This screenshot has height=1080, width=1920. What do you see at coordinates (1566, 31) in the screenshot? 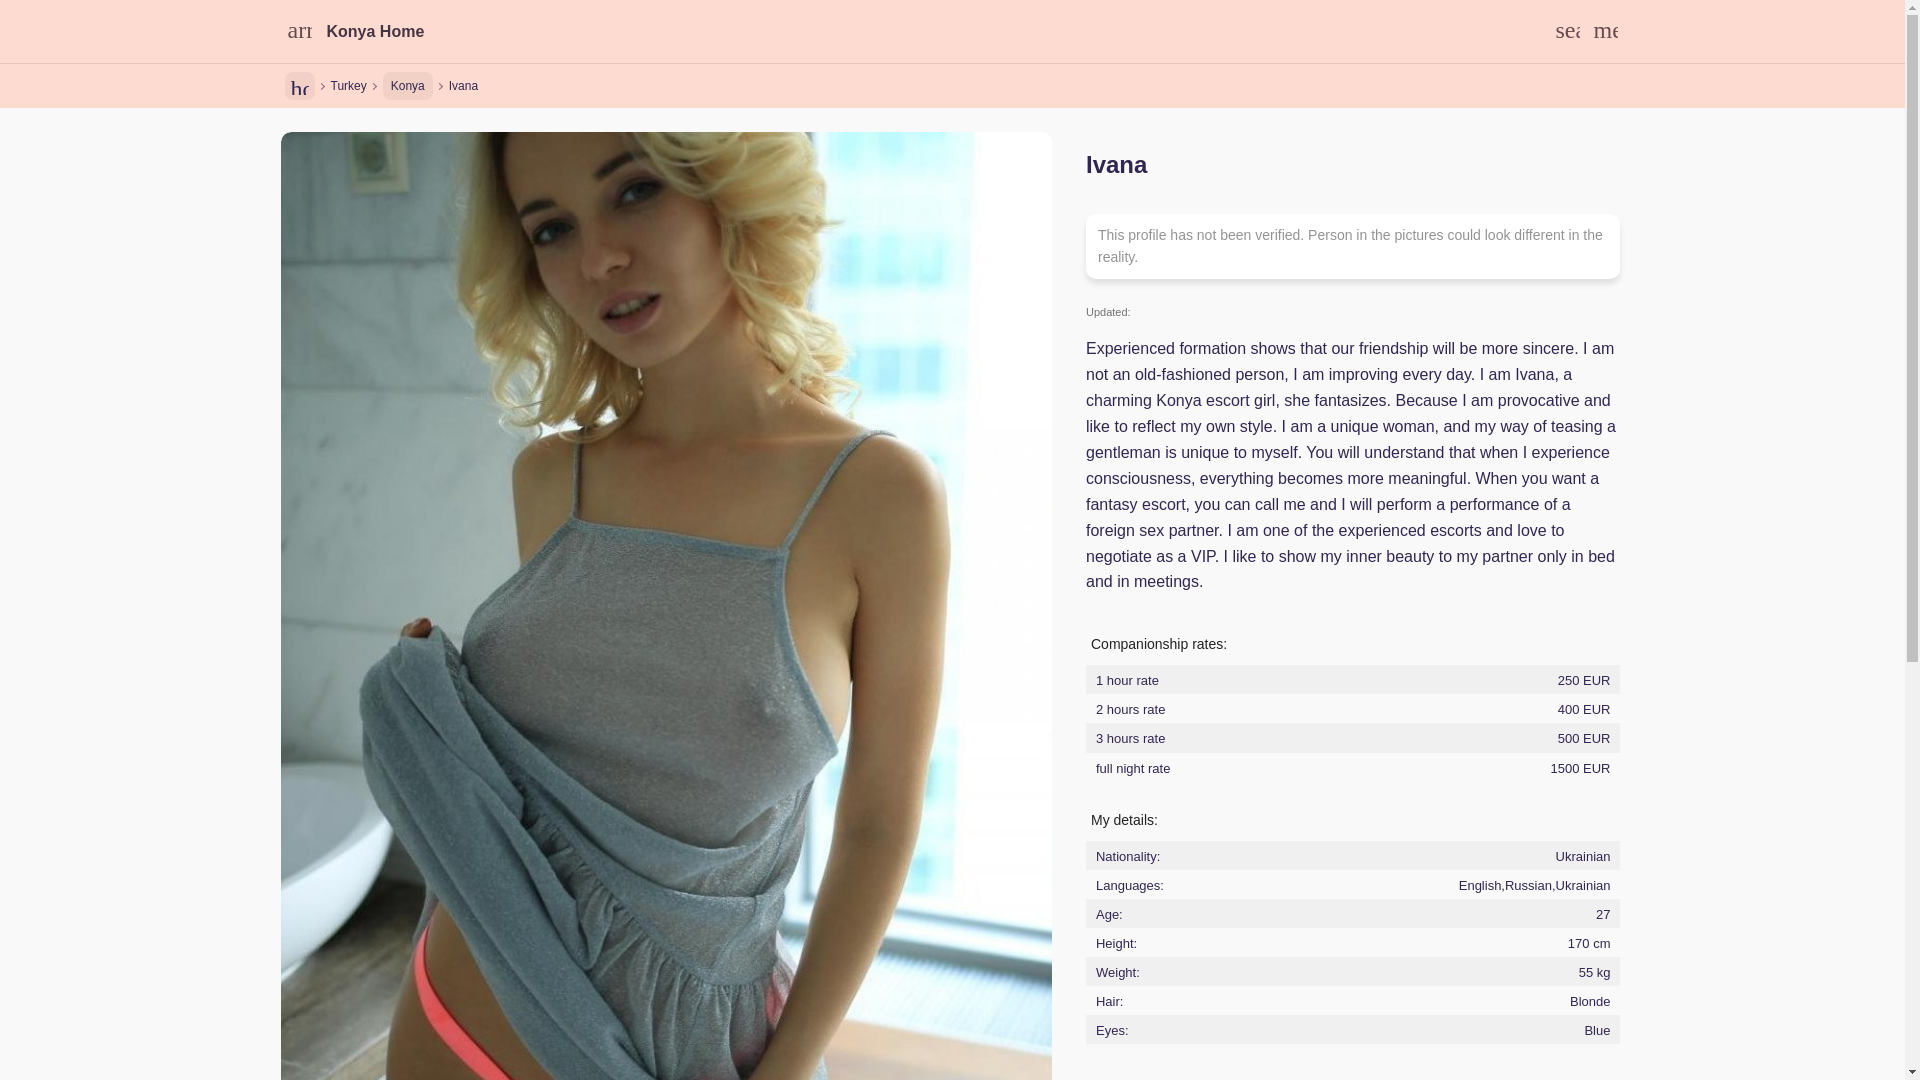
I see `search` at bounding box center [1566, 31].